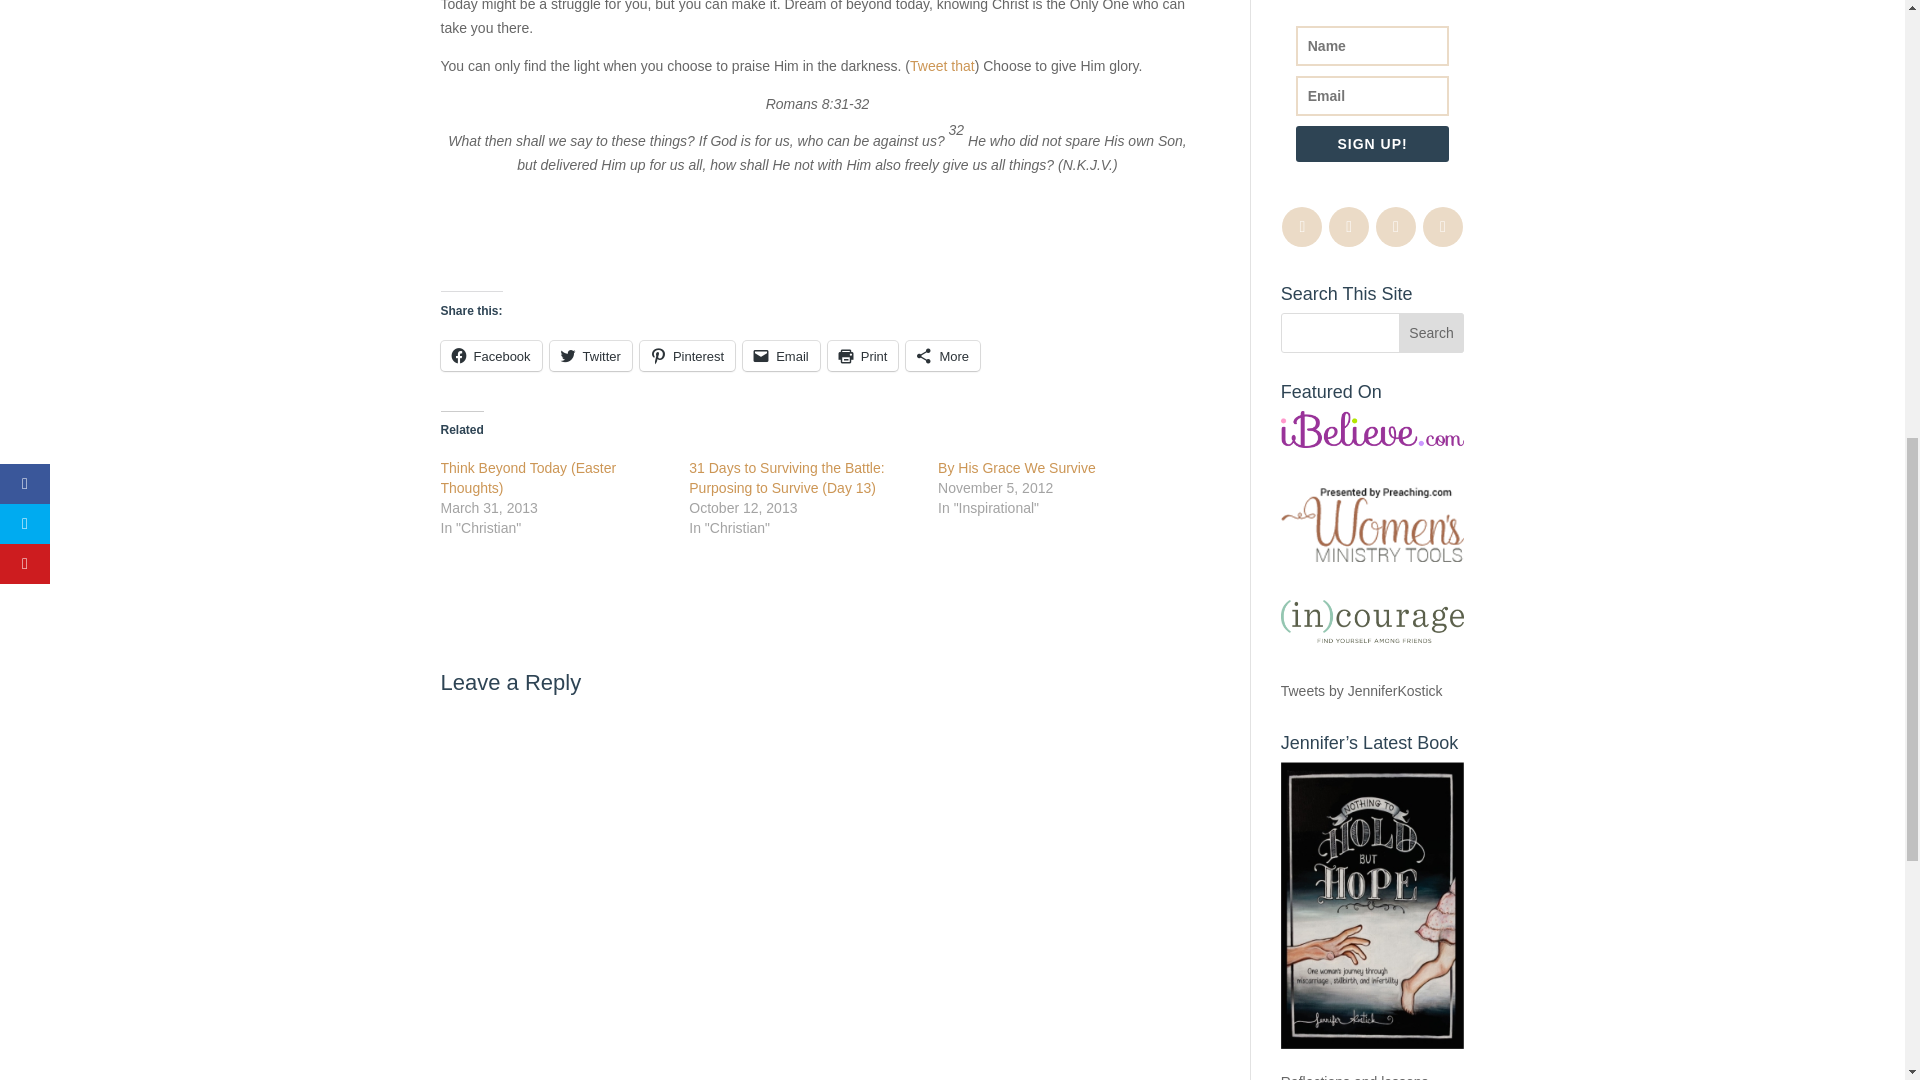 Image resolution: width=1920 pixels, height=1080 pixels. What do you see at coordinates (1017, 468) in the screenshot?
I see `By His Grace We Survive` at bounding box center [1017, 468].